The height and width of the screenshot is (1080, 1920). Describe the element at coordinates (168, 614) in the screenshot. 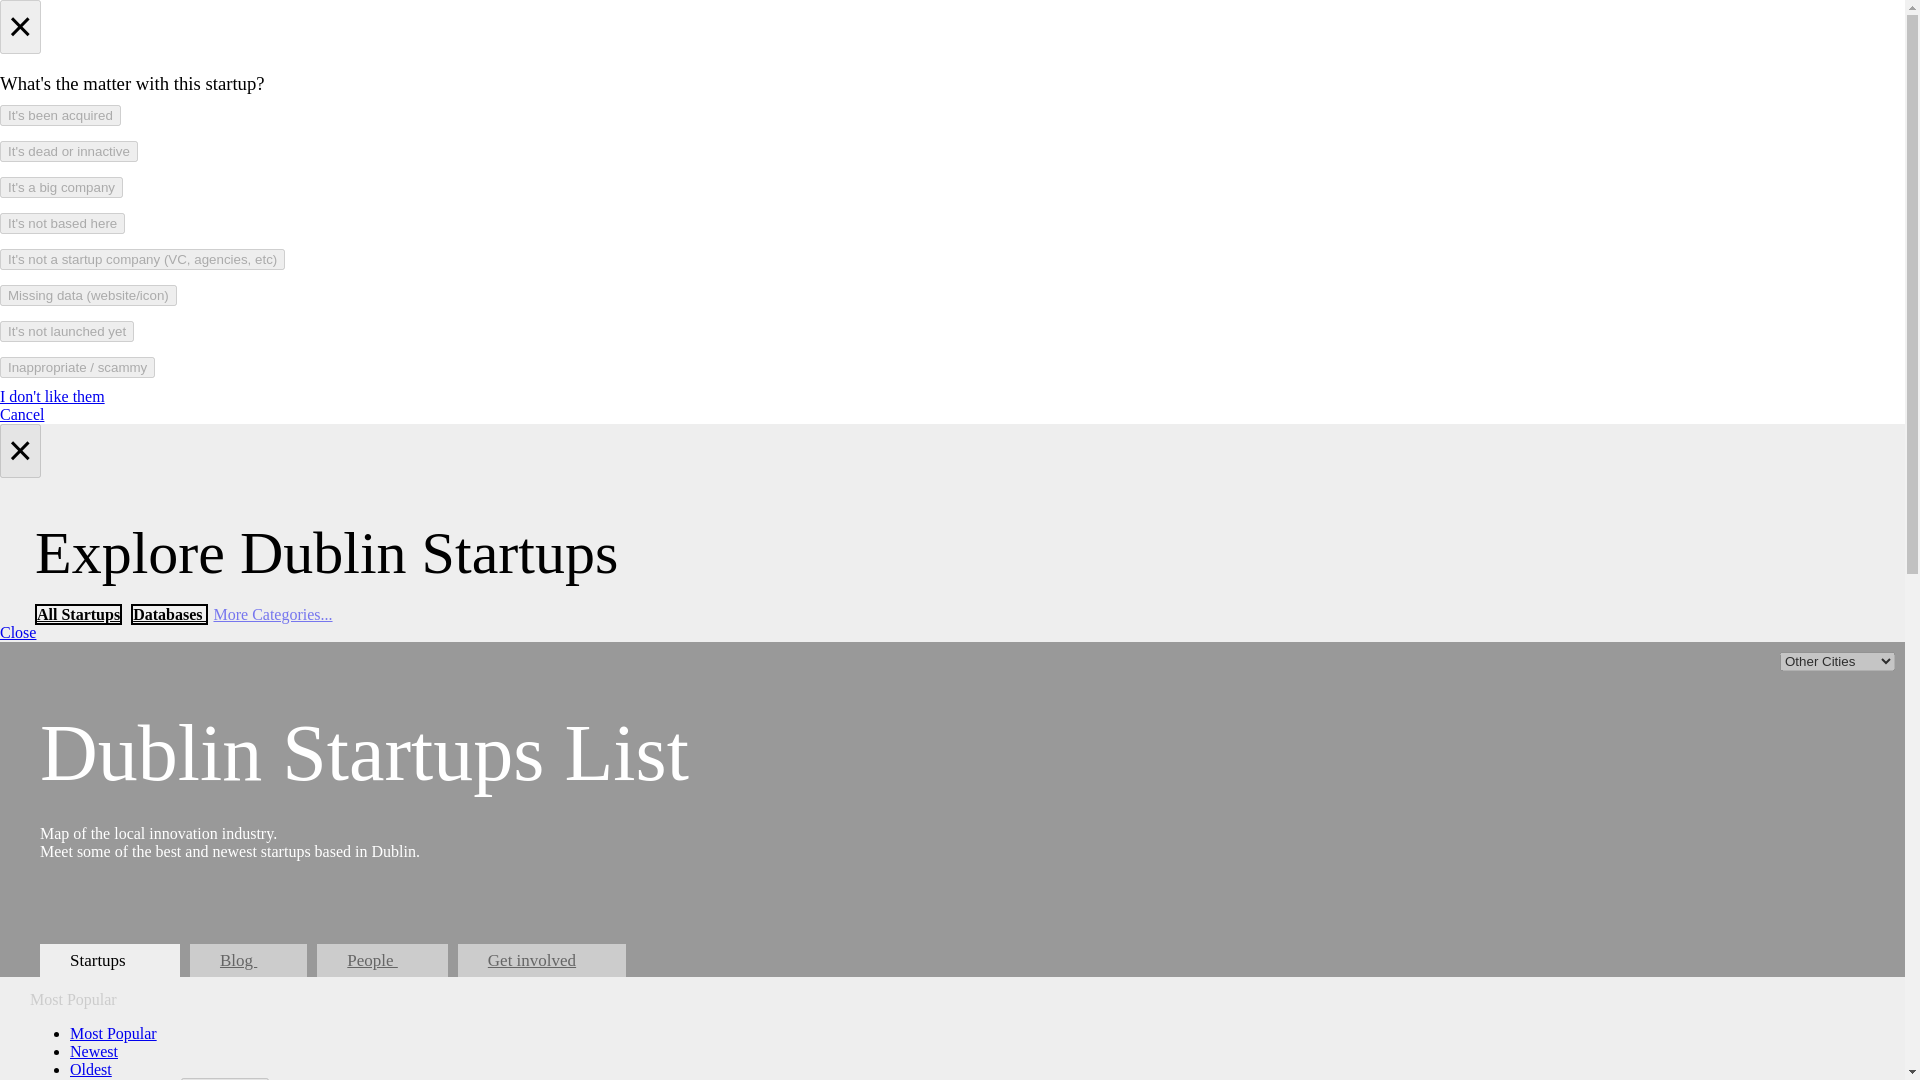

I see `Databases` at that location.